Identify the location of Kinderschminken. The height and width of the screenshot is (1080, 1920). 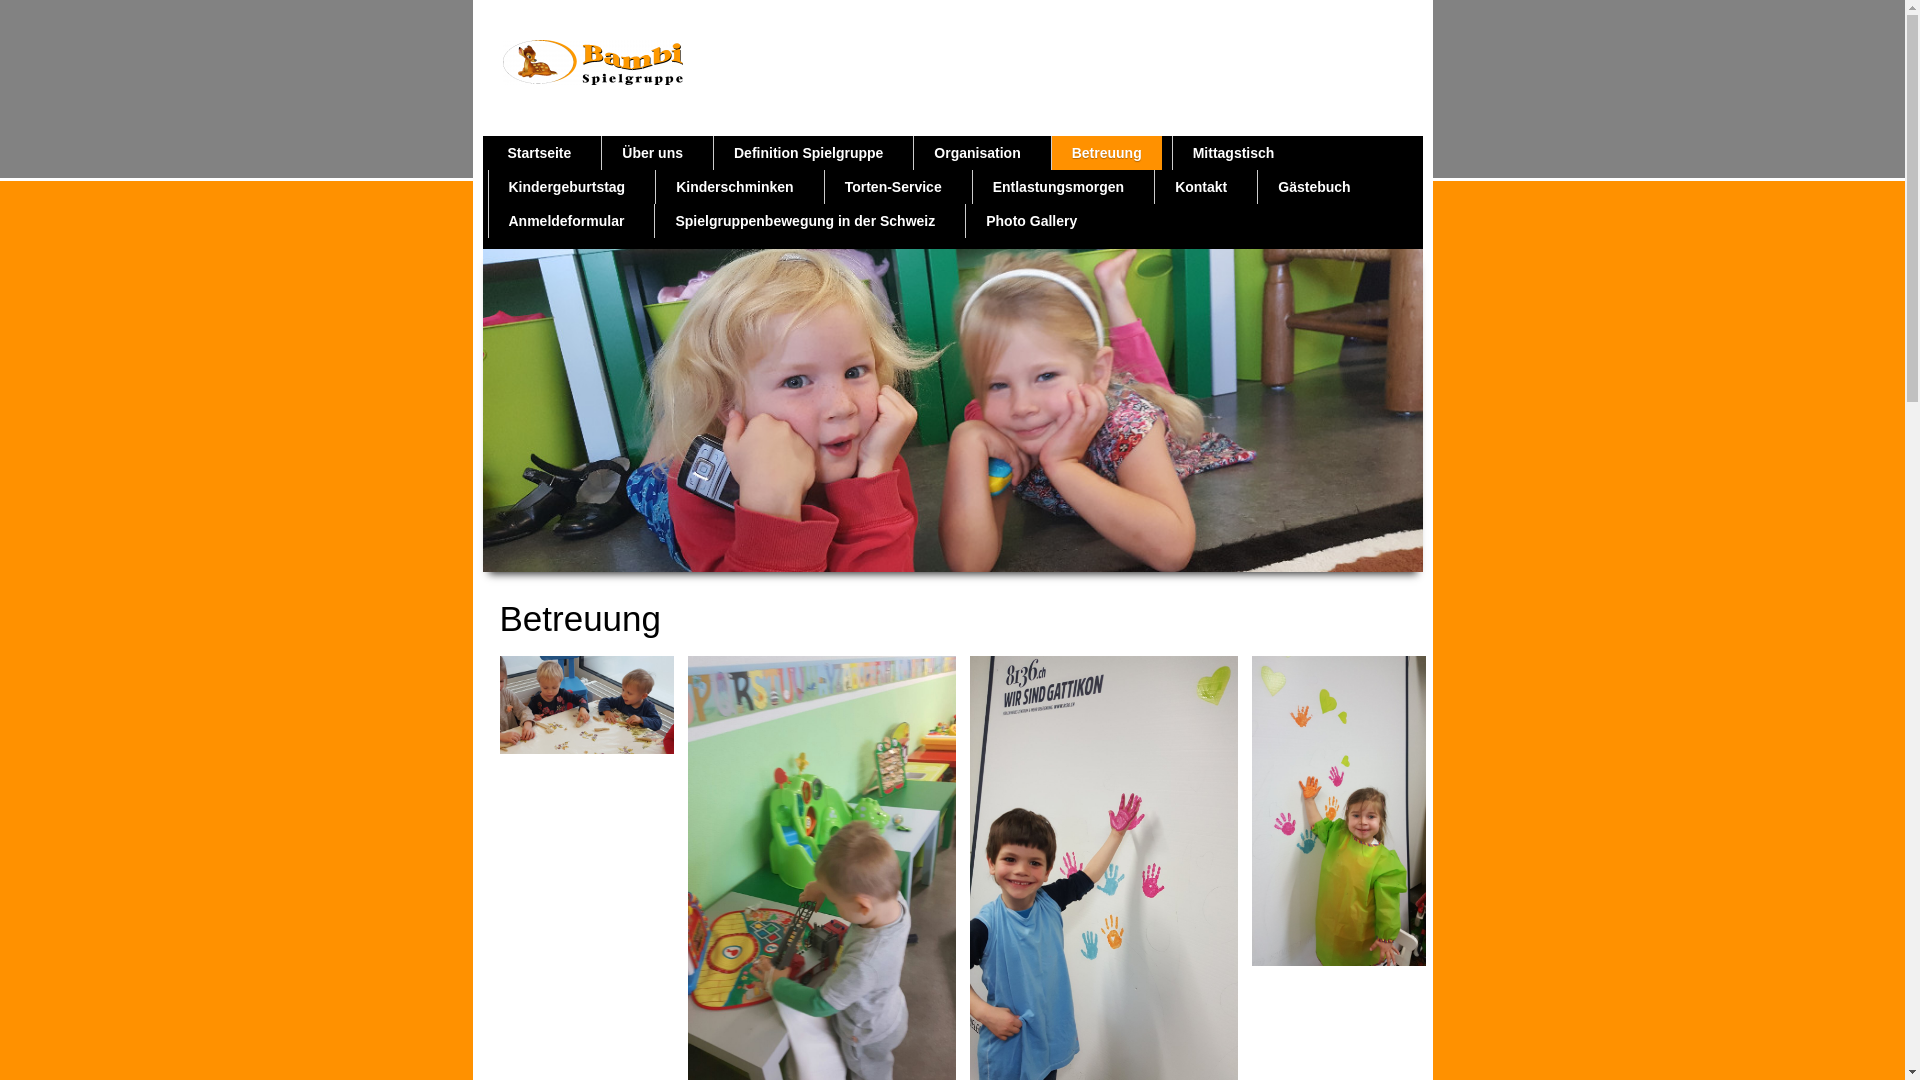
(734, 187).